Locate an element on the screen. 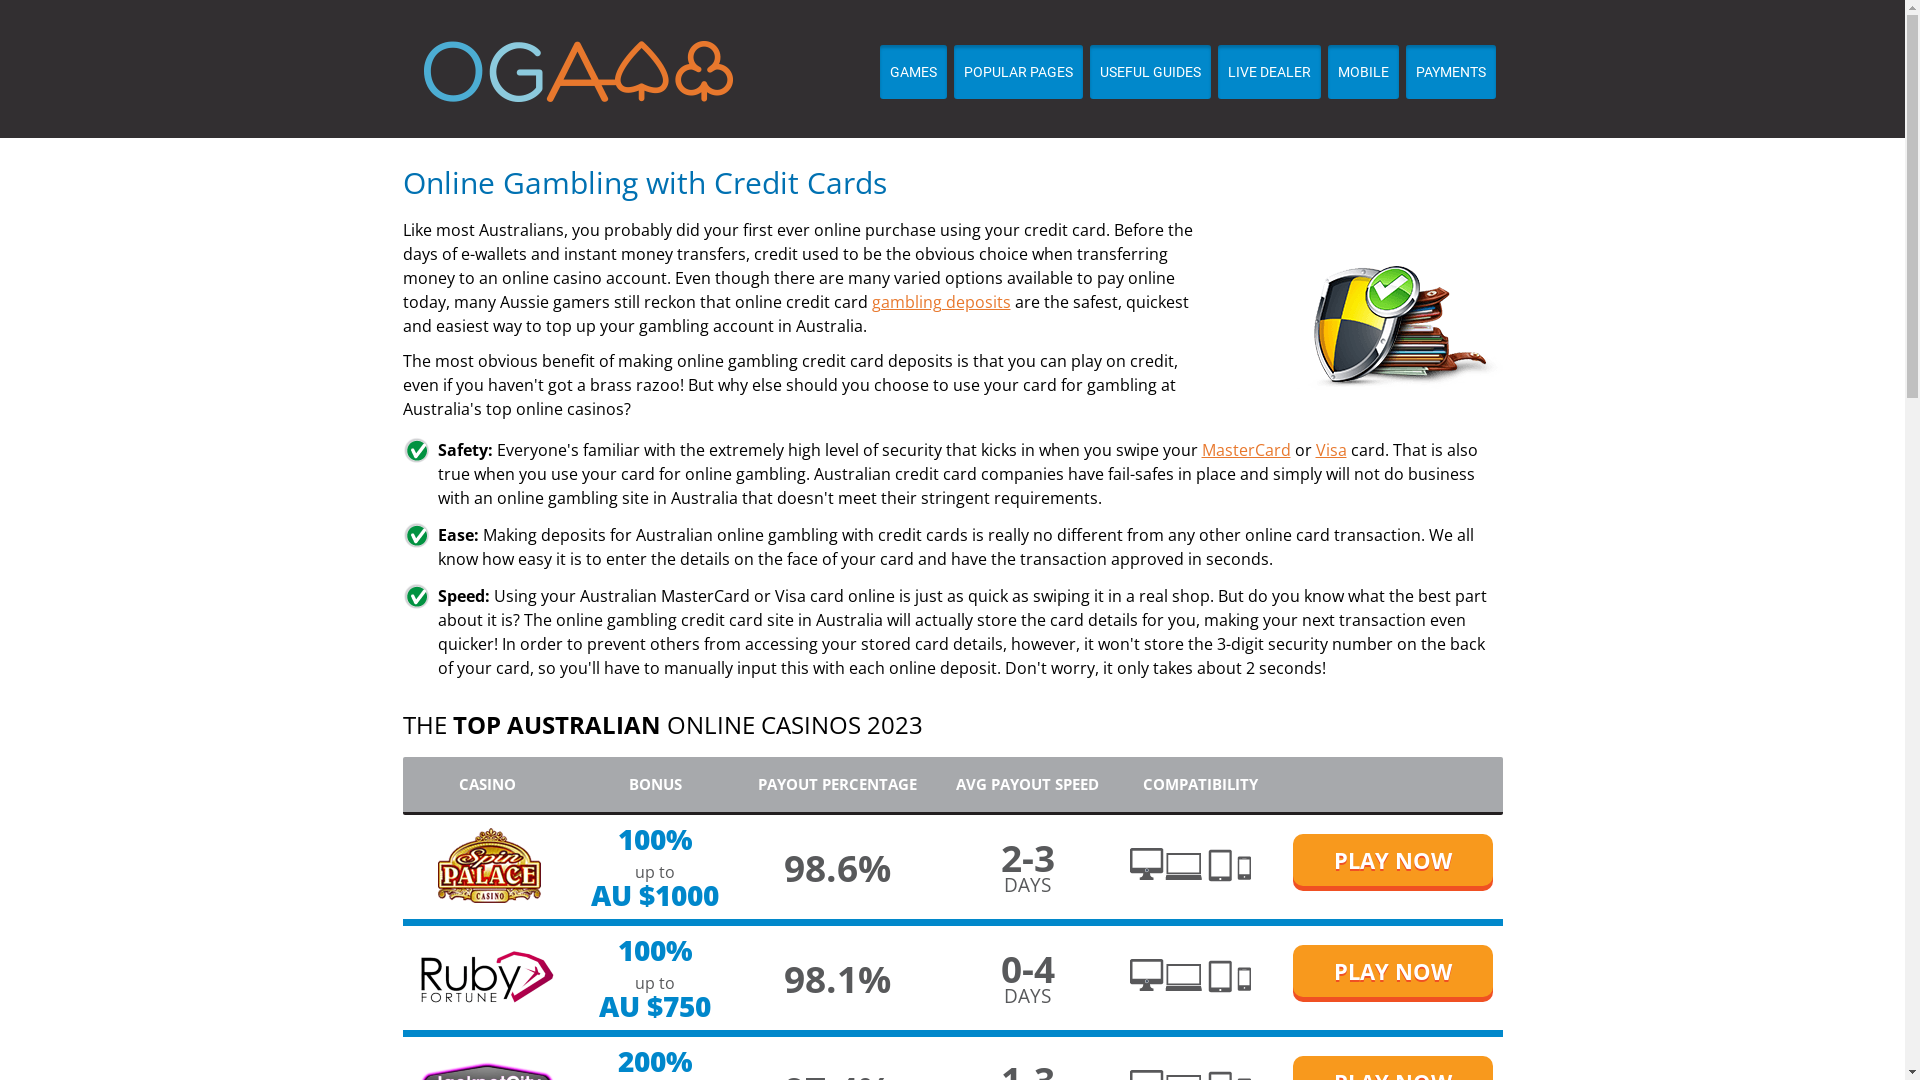 This screenshot has height=1080, width=1920. LIVE DEALER is located at coordinates (1270, 72).